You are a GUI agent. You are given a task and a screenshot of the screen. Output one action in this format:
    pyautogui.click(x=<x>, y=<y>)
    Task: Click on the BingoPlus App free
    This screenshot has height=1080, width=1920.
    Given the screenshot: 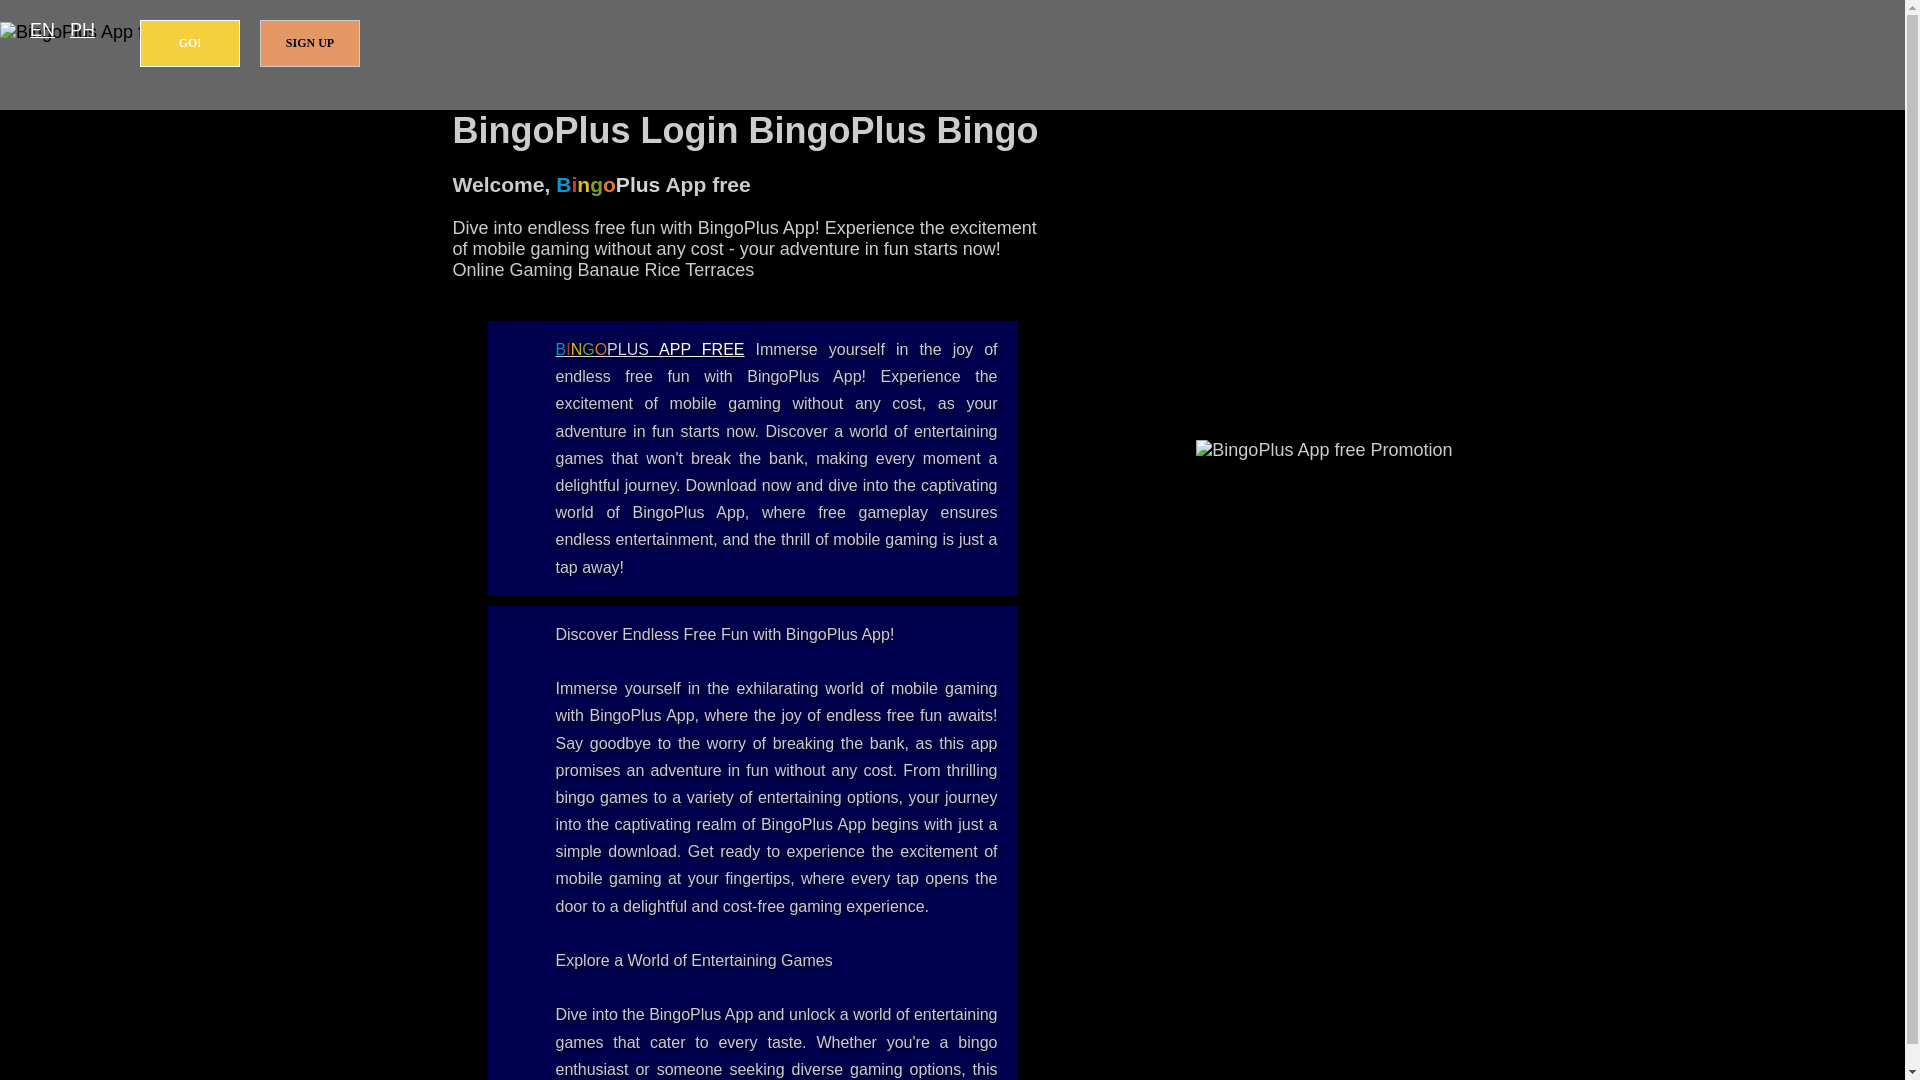 What is the action you would take?
    pyautogui.click(x=650, y=349)
    